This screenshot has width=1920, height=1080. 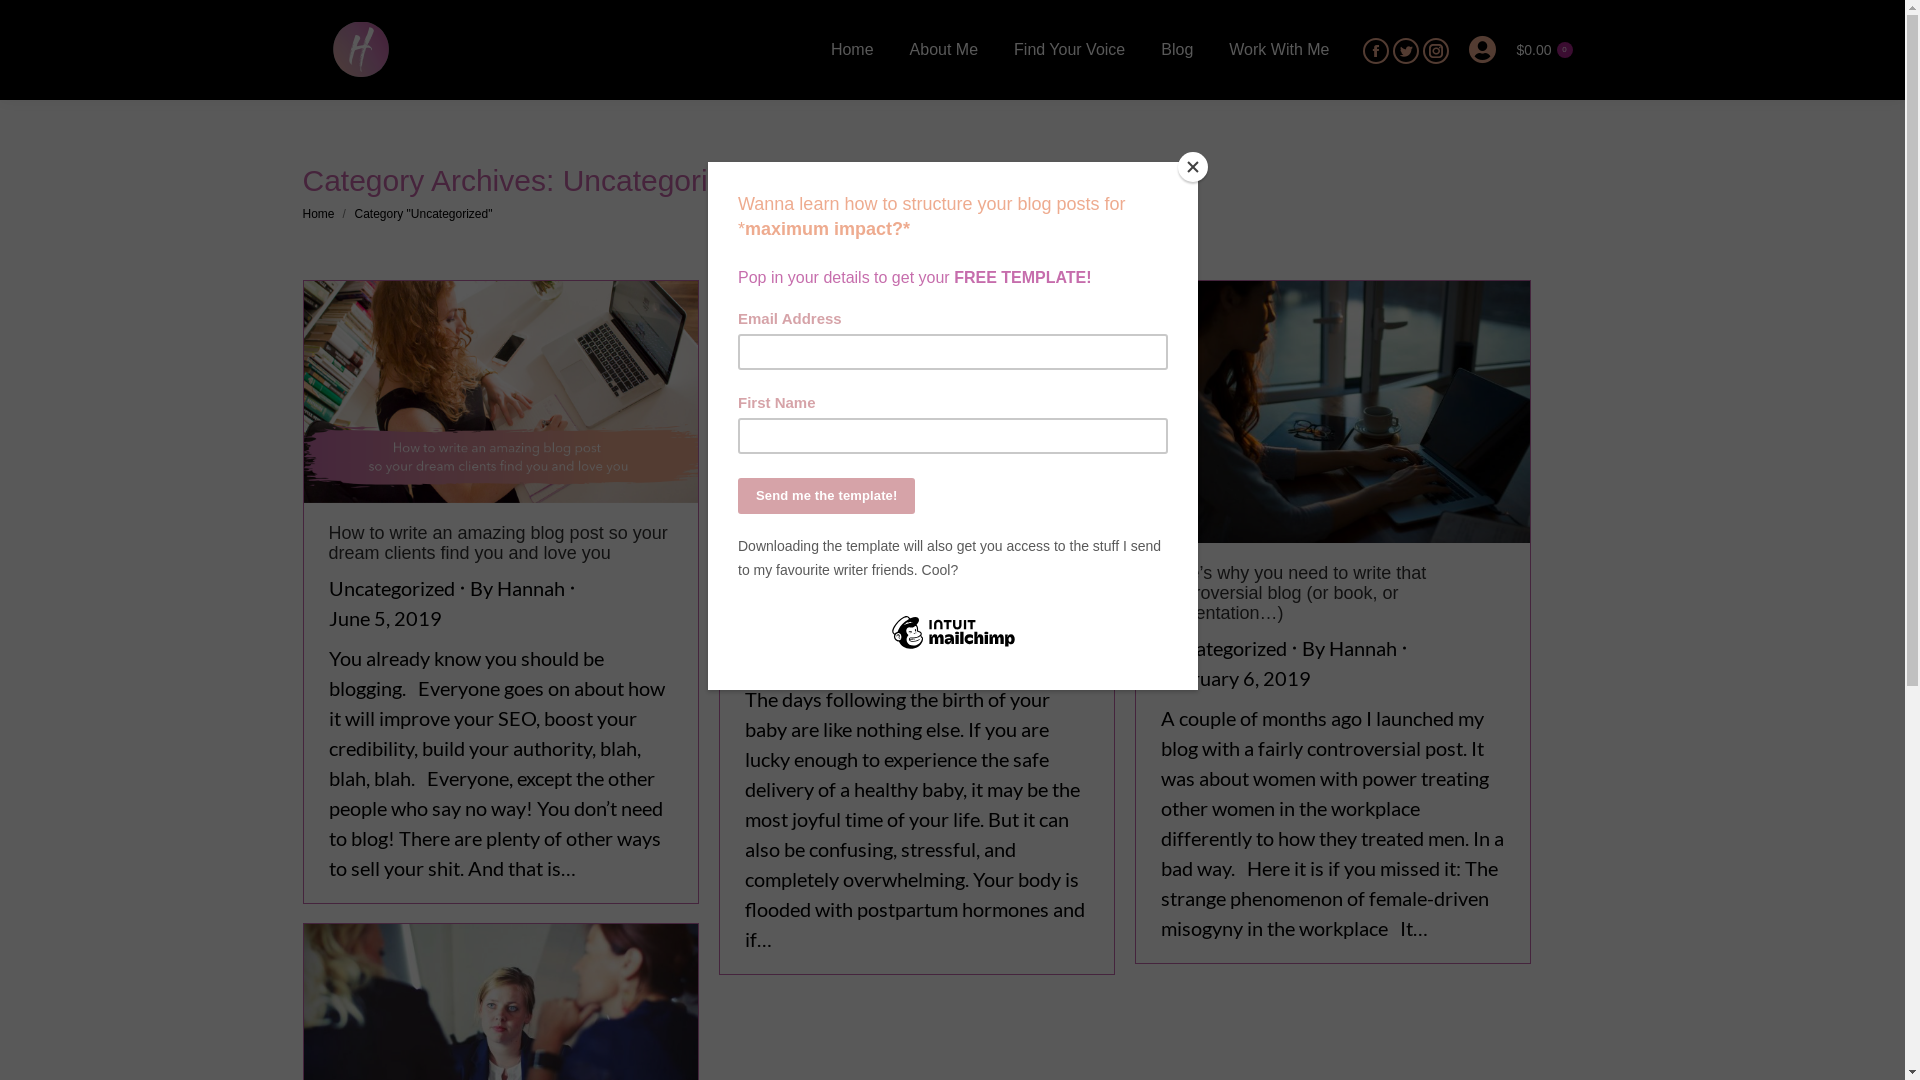 I want to click on Work With Me, so click(x=1279, y=50).